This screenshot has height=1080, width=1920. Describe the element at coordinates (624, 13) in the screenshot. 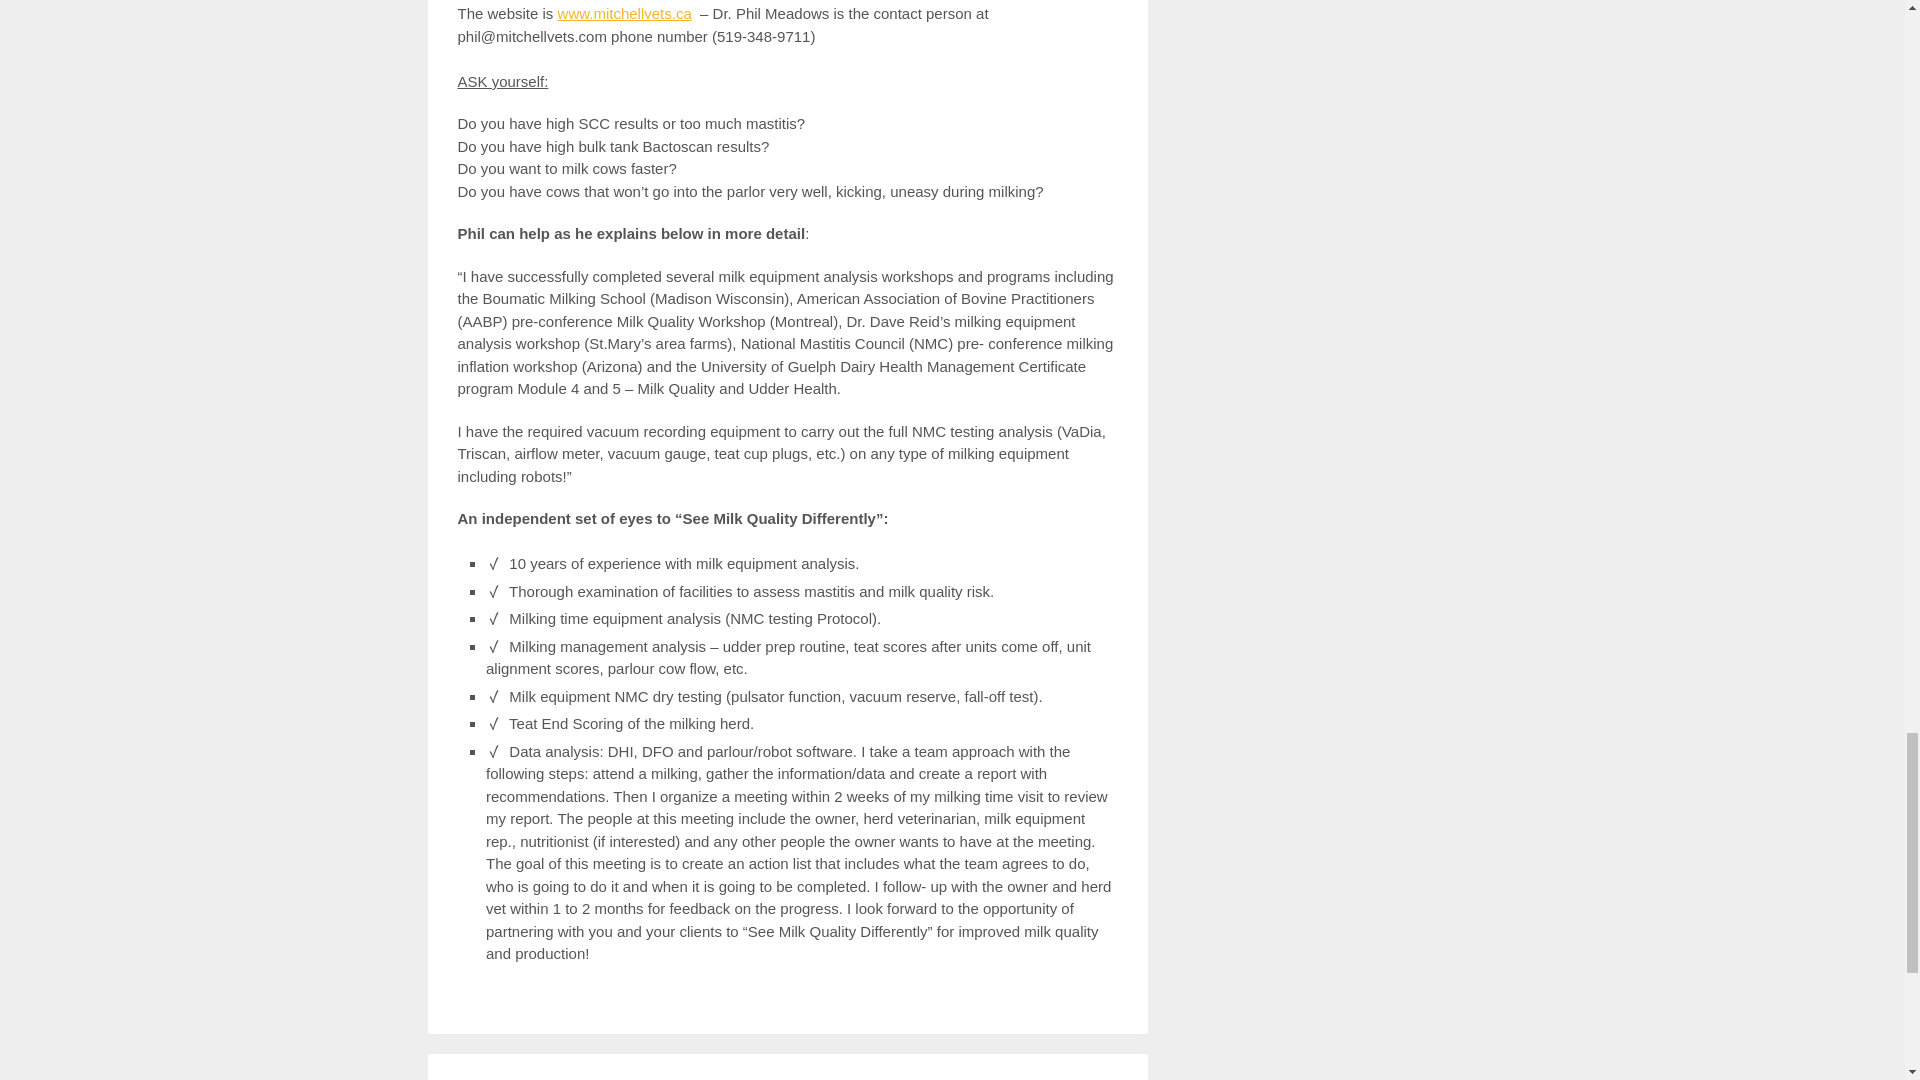

I see `www.mitchellvets.ca` at that location.